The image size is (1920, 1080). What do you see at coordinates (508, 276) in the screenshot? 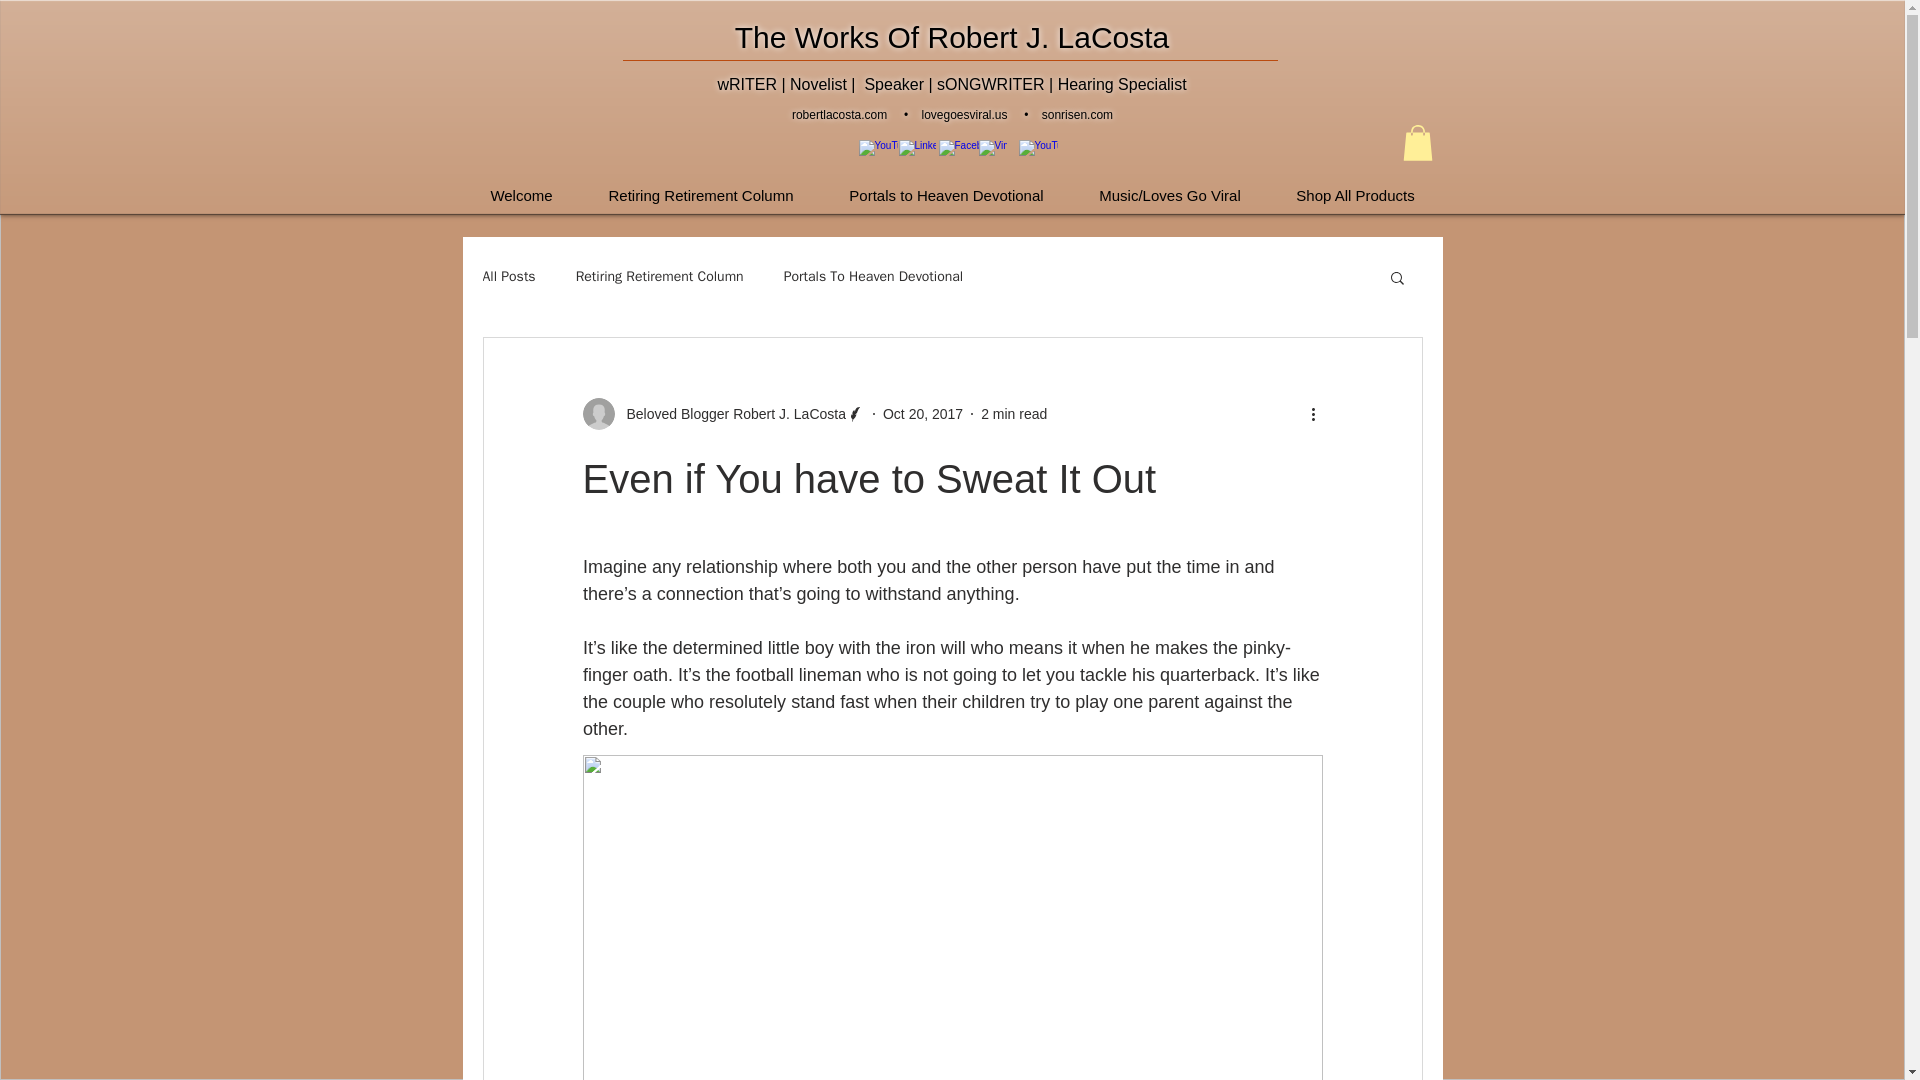
I see `All Posts` at bounding box center [508, 276].